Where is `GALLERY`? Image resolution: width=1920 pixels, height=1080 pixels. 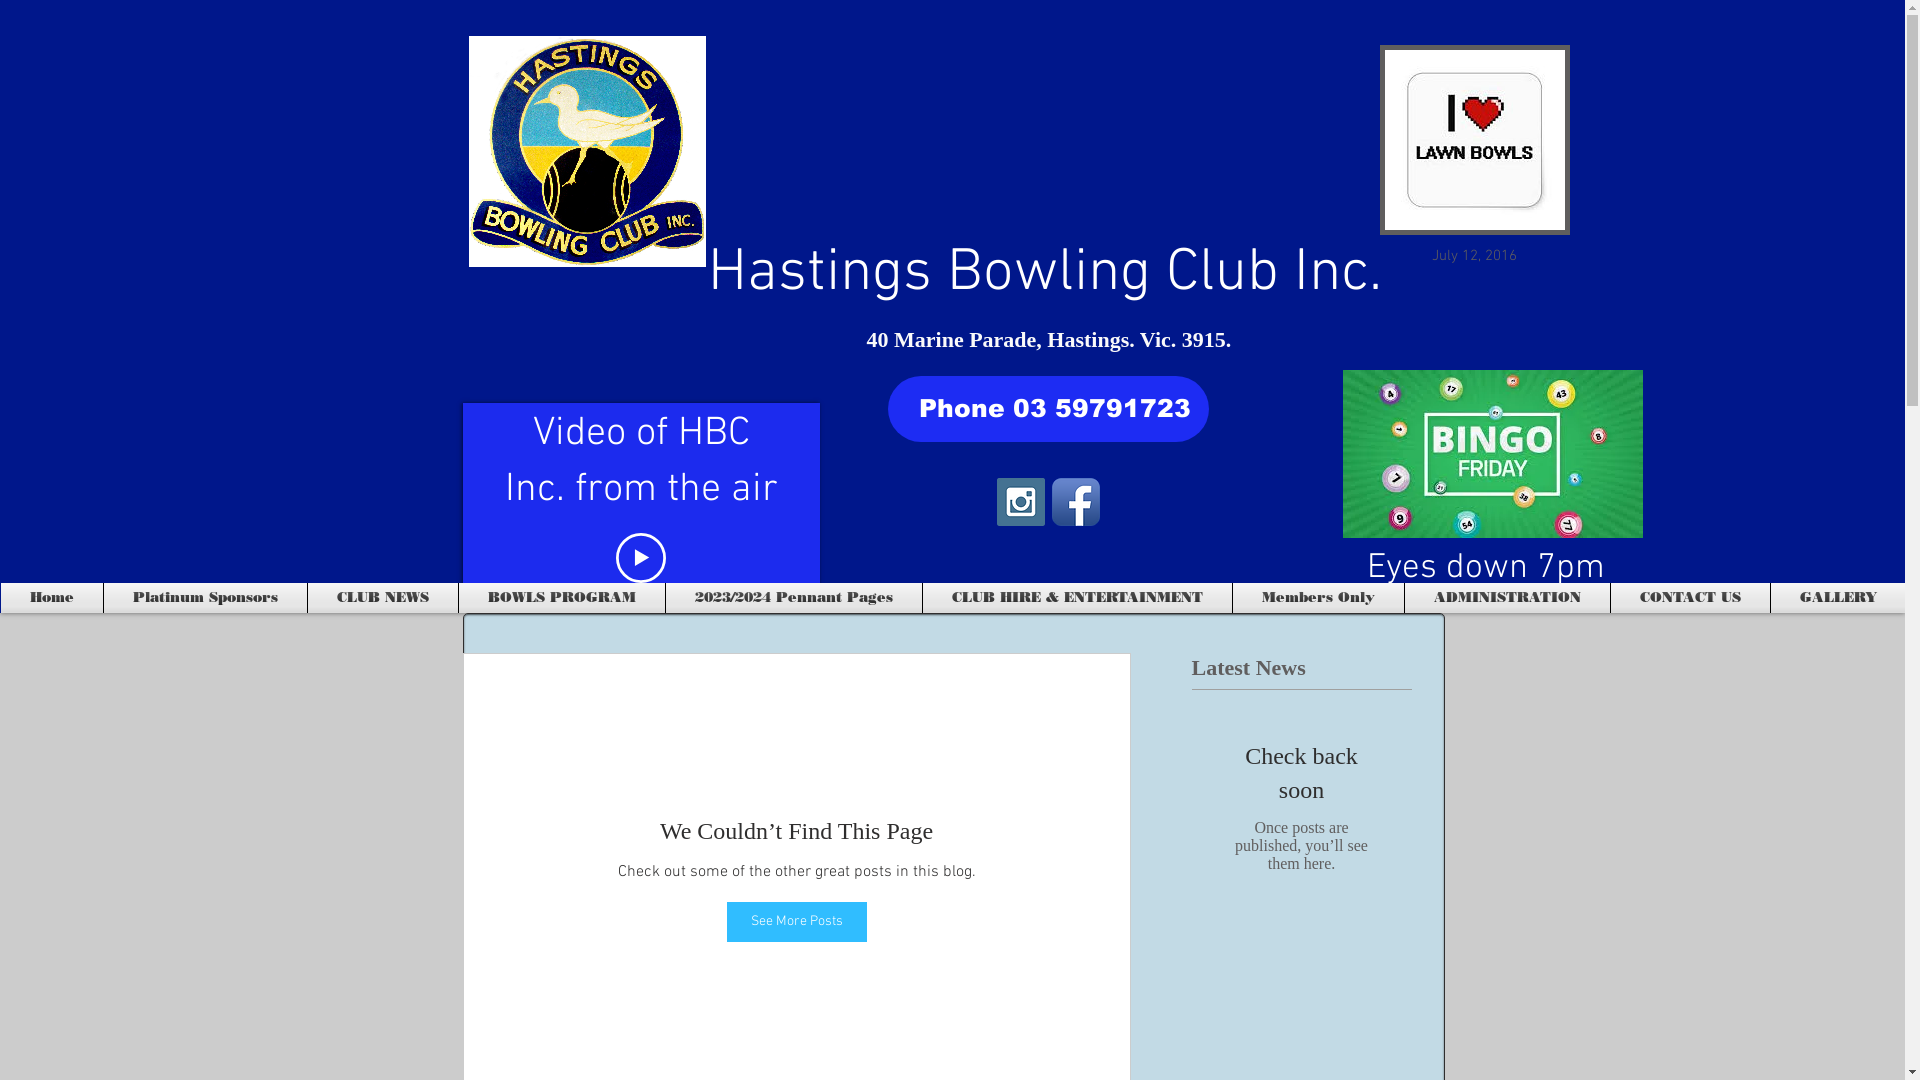 GALLERY is located at coordinates (1838, 598).